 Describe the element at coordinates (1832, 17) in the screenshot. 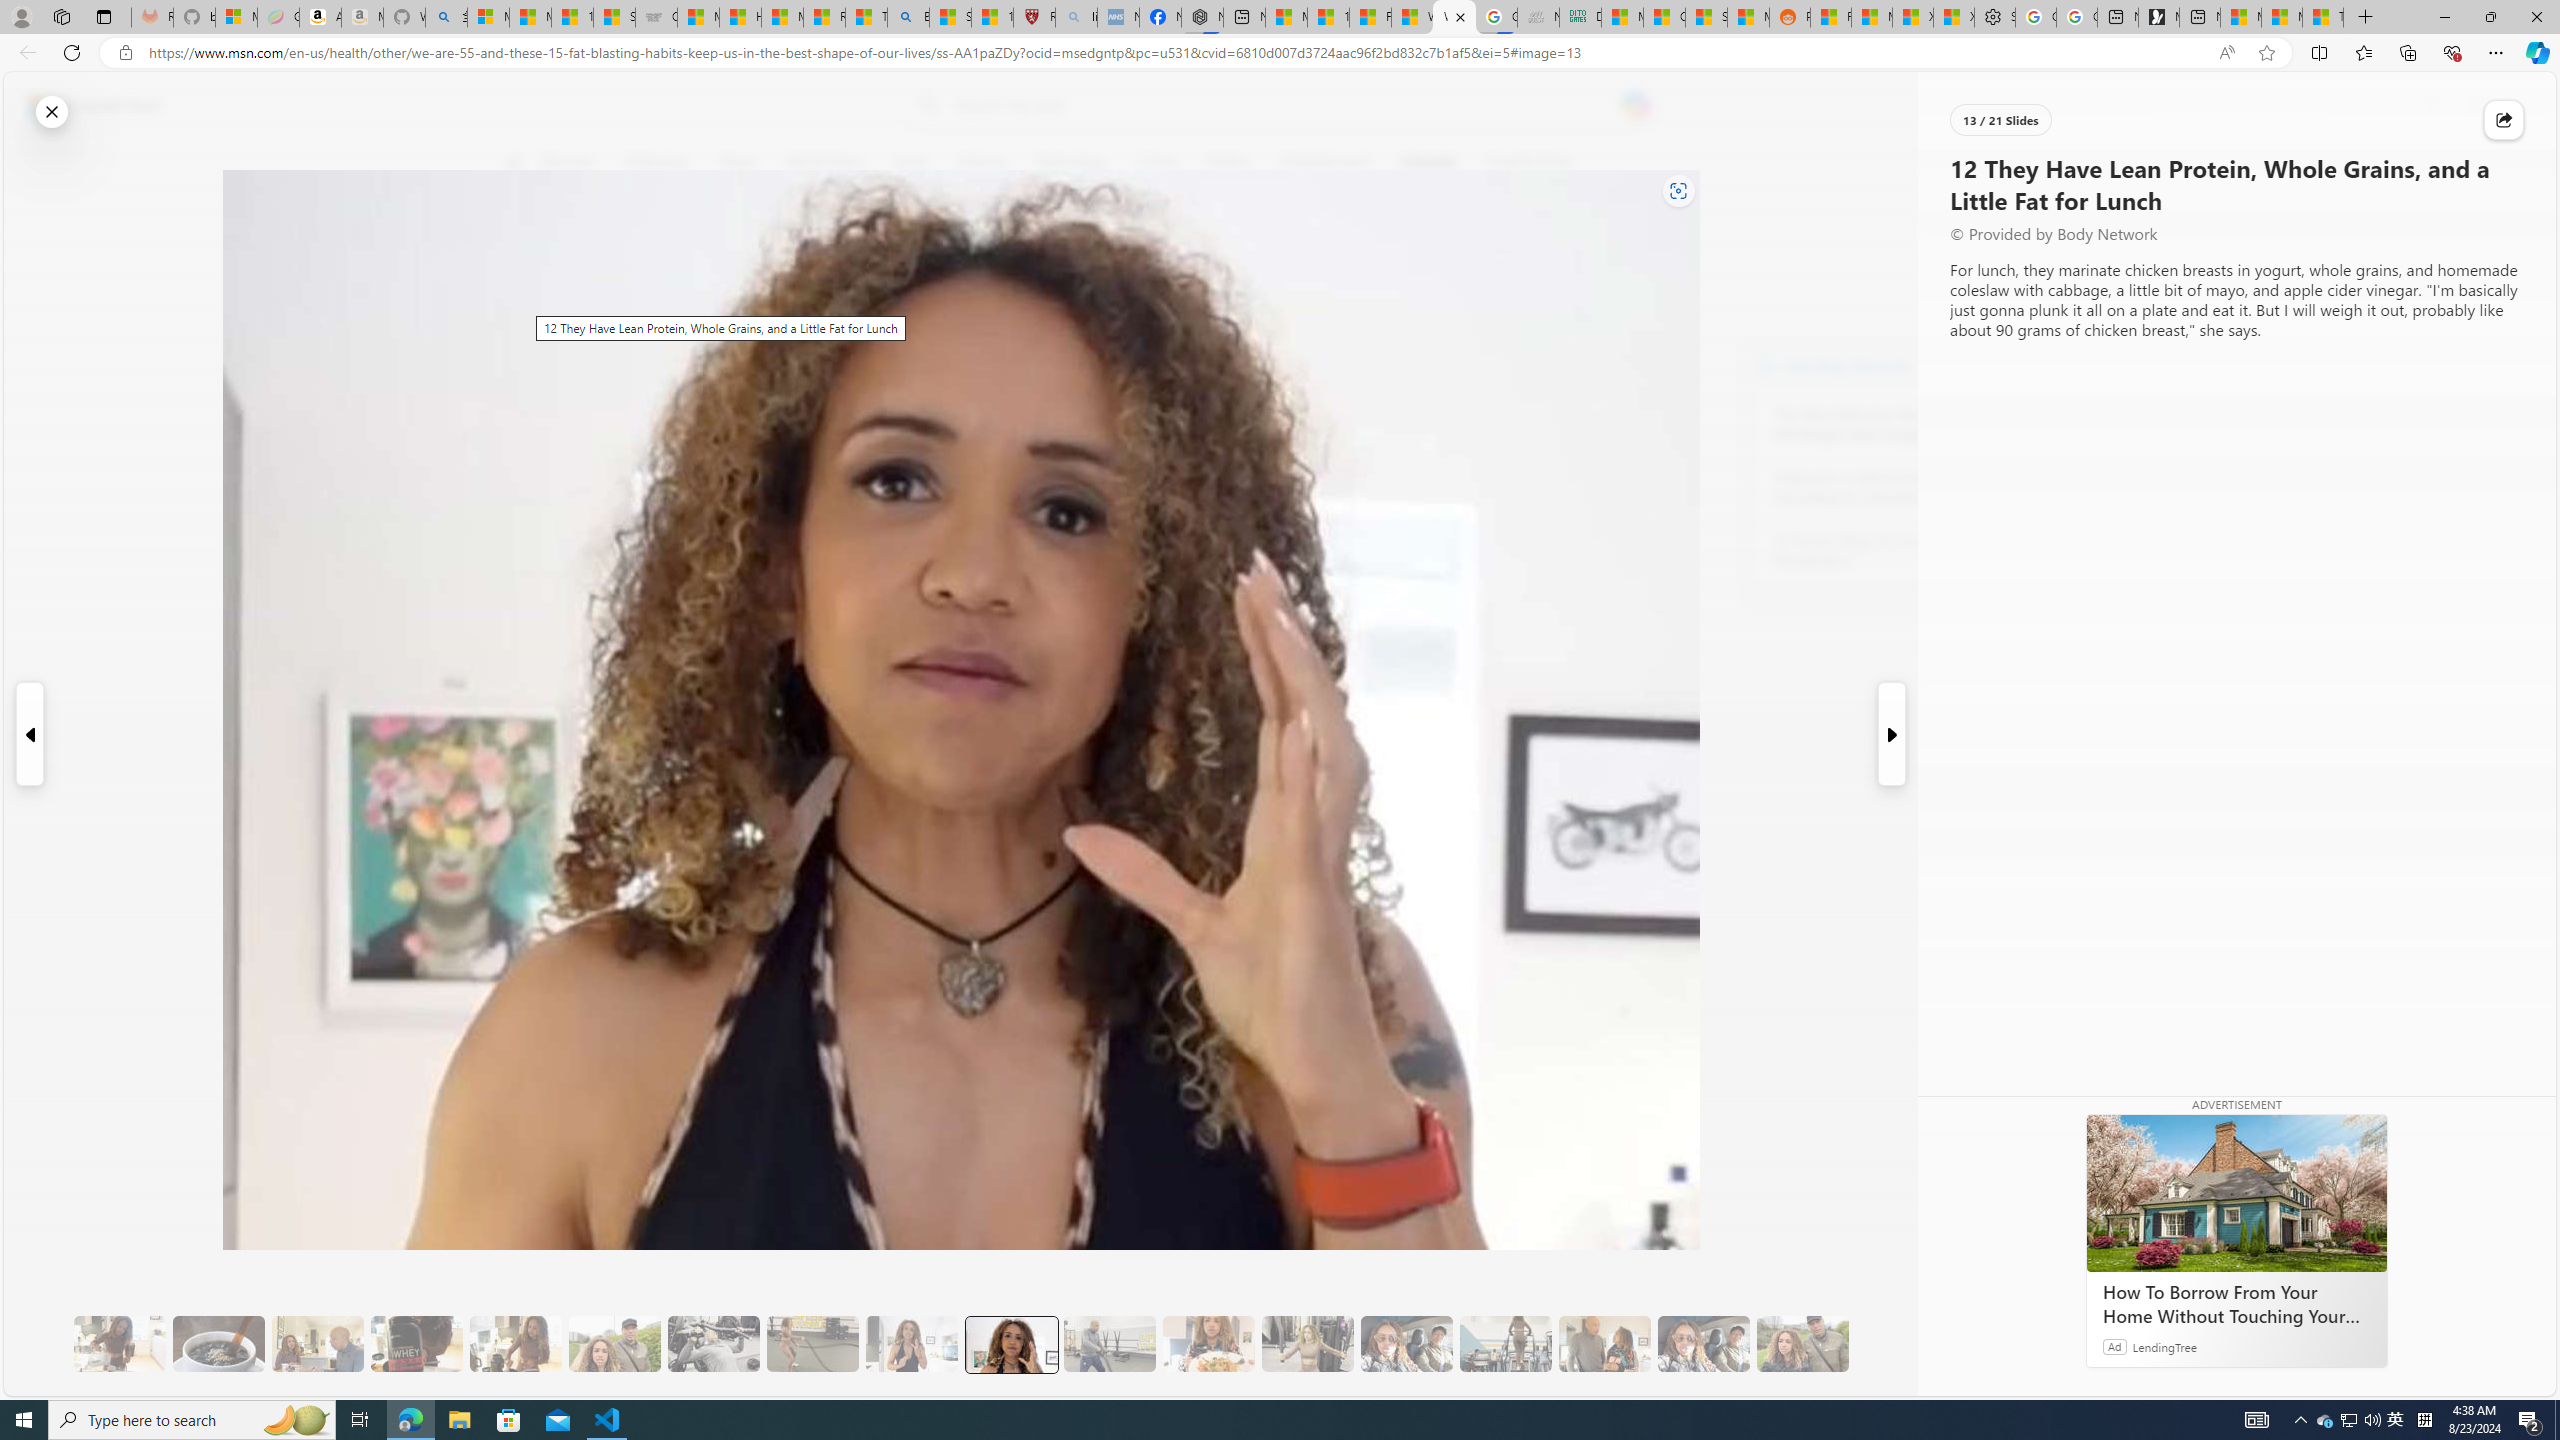

I see `R******* | Trusted Community Engagement and Contributions` at that location.